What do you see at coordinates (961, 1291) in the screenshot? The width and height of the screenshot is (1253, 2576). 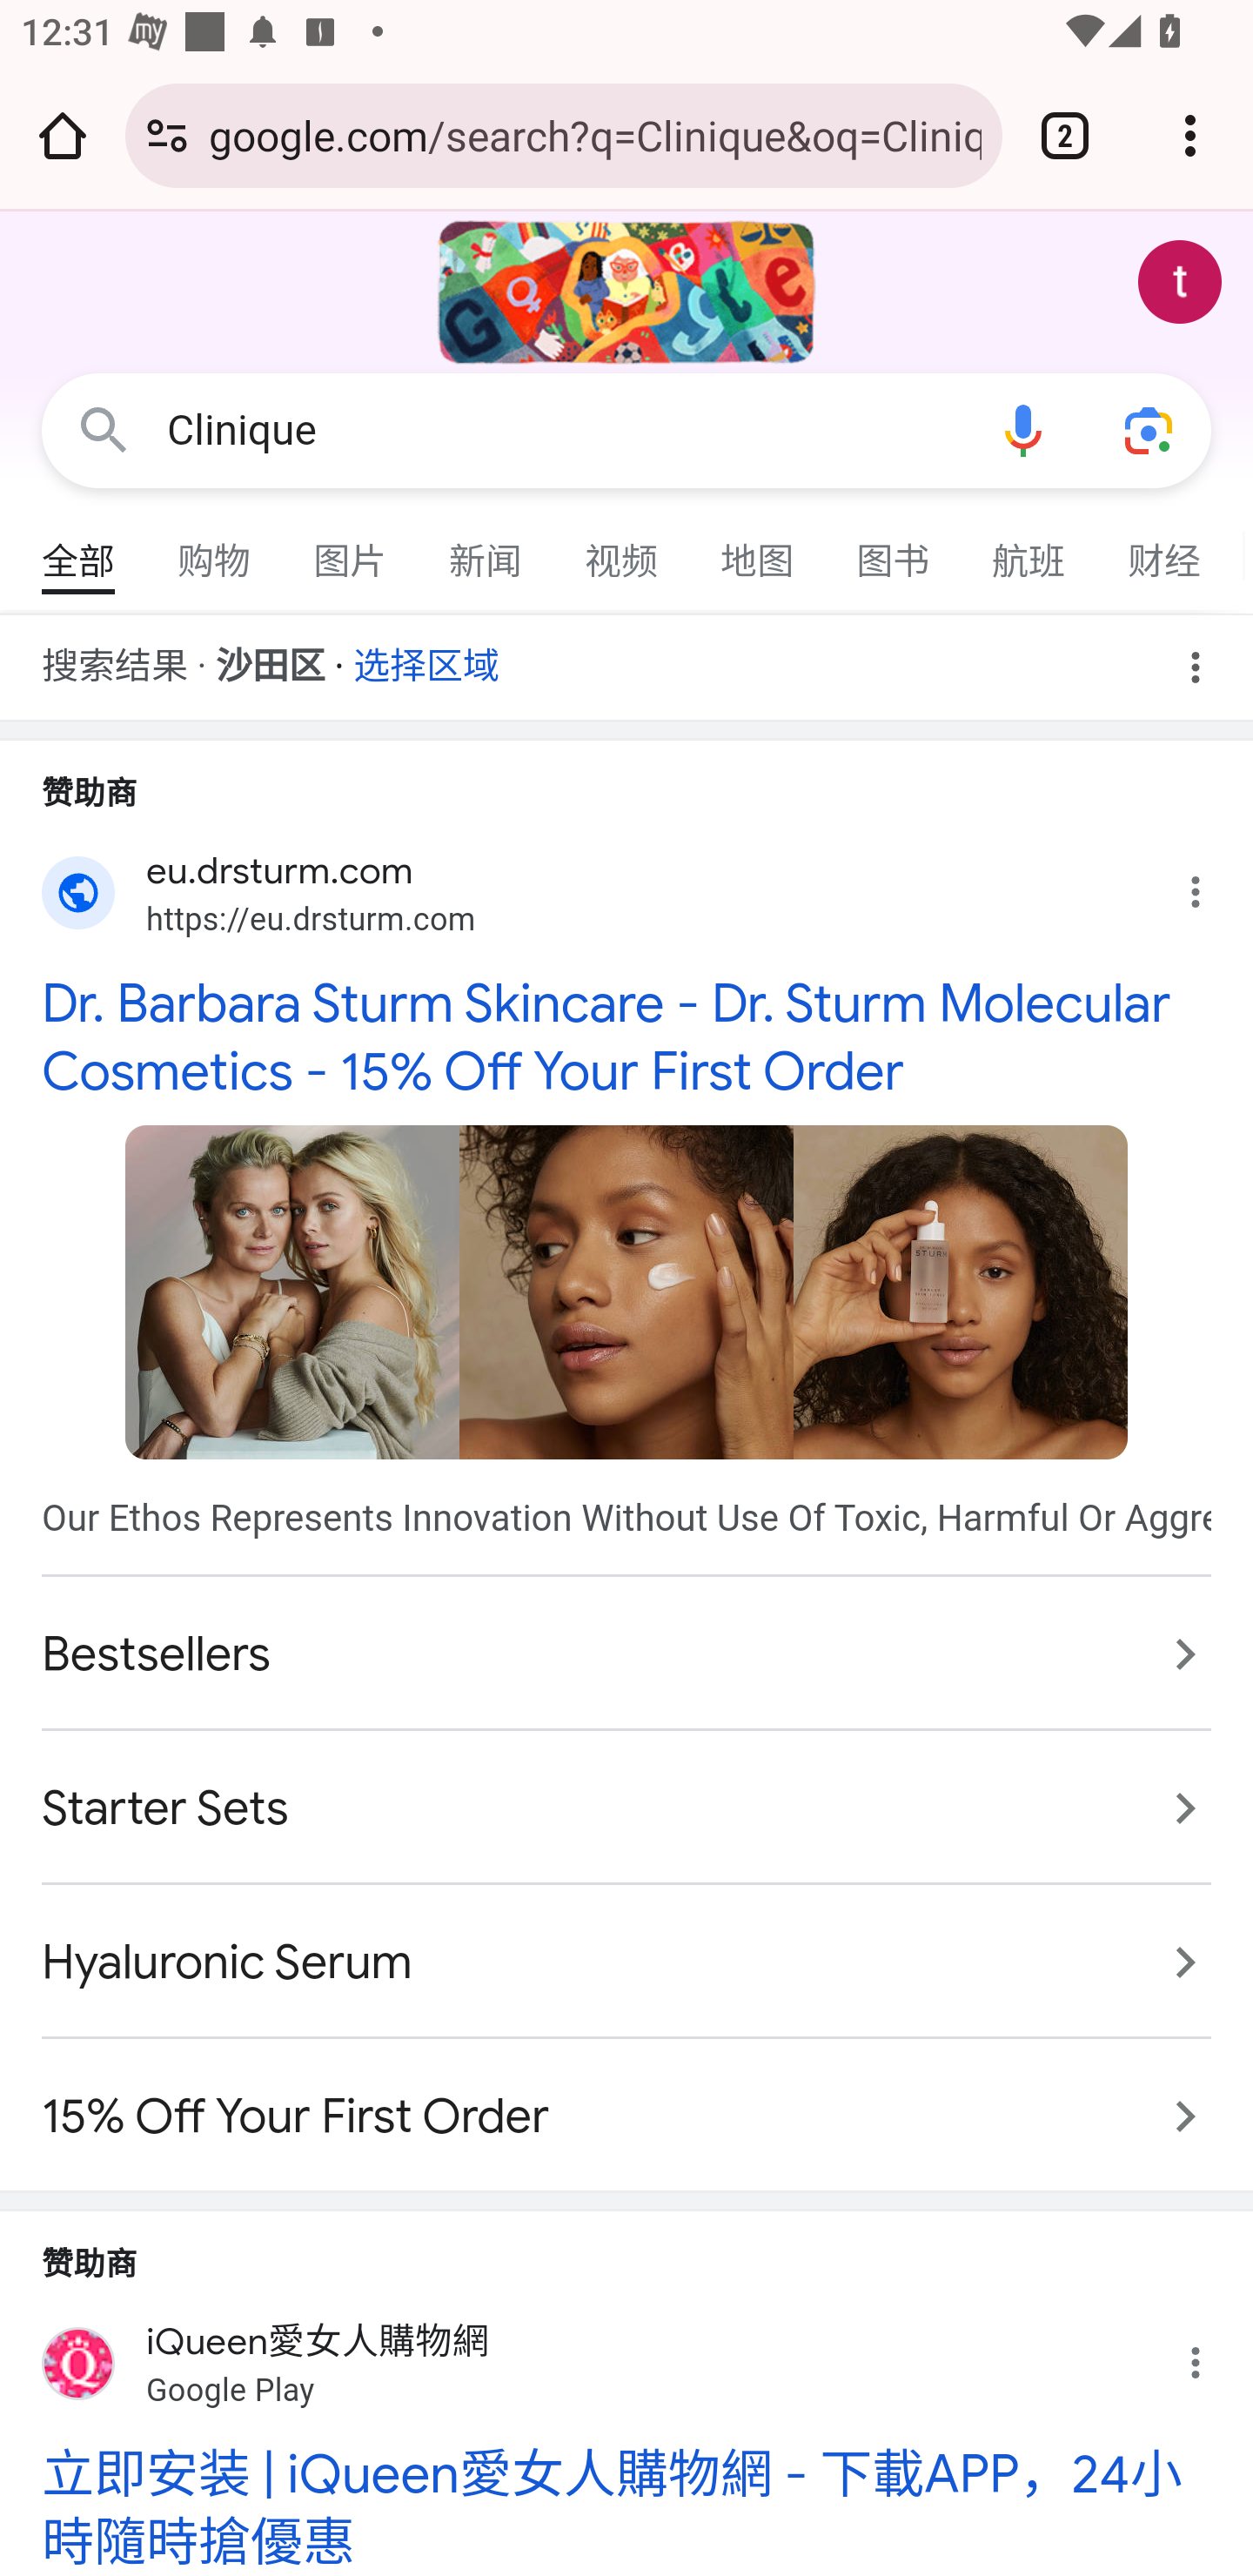 I see `图片来自 drsturm.com` at bounding box center [961, 1291].